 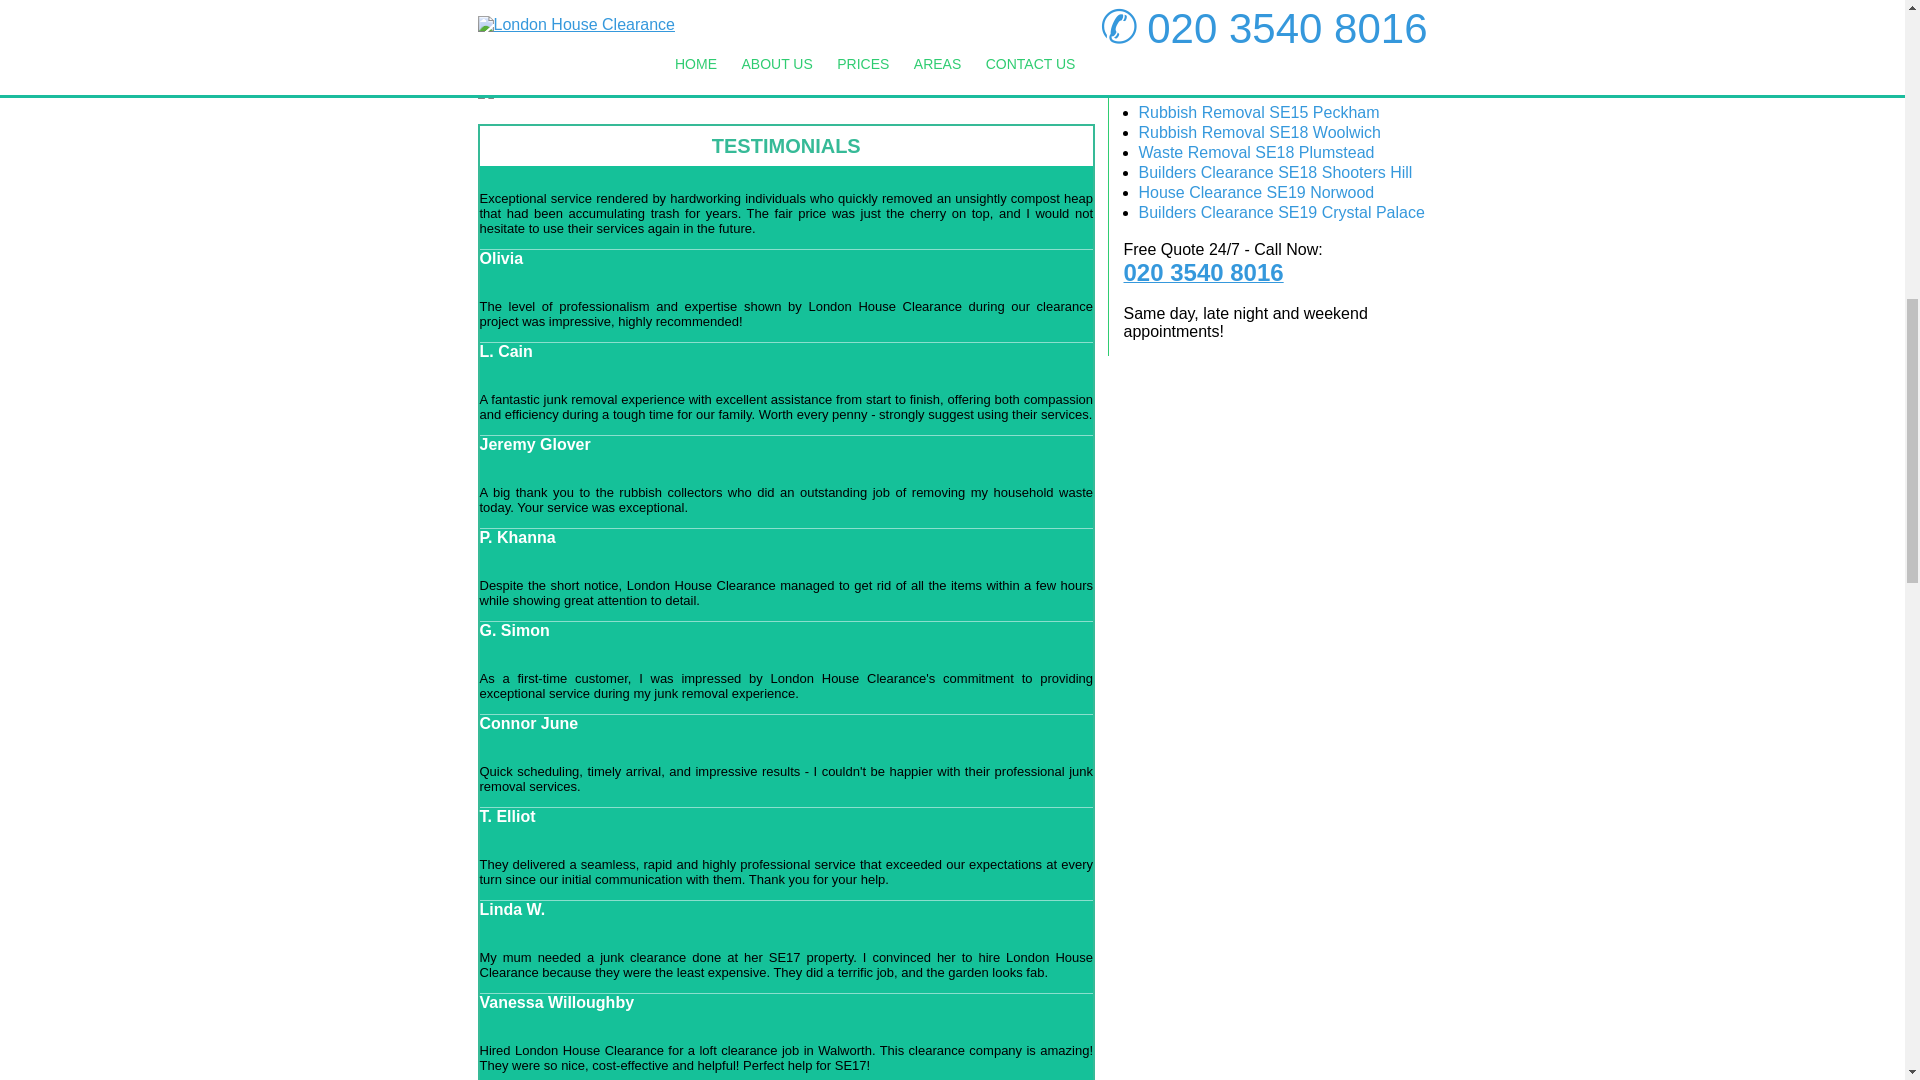 I want to click on 020 3540 8016, so click(x=1276, y=273).